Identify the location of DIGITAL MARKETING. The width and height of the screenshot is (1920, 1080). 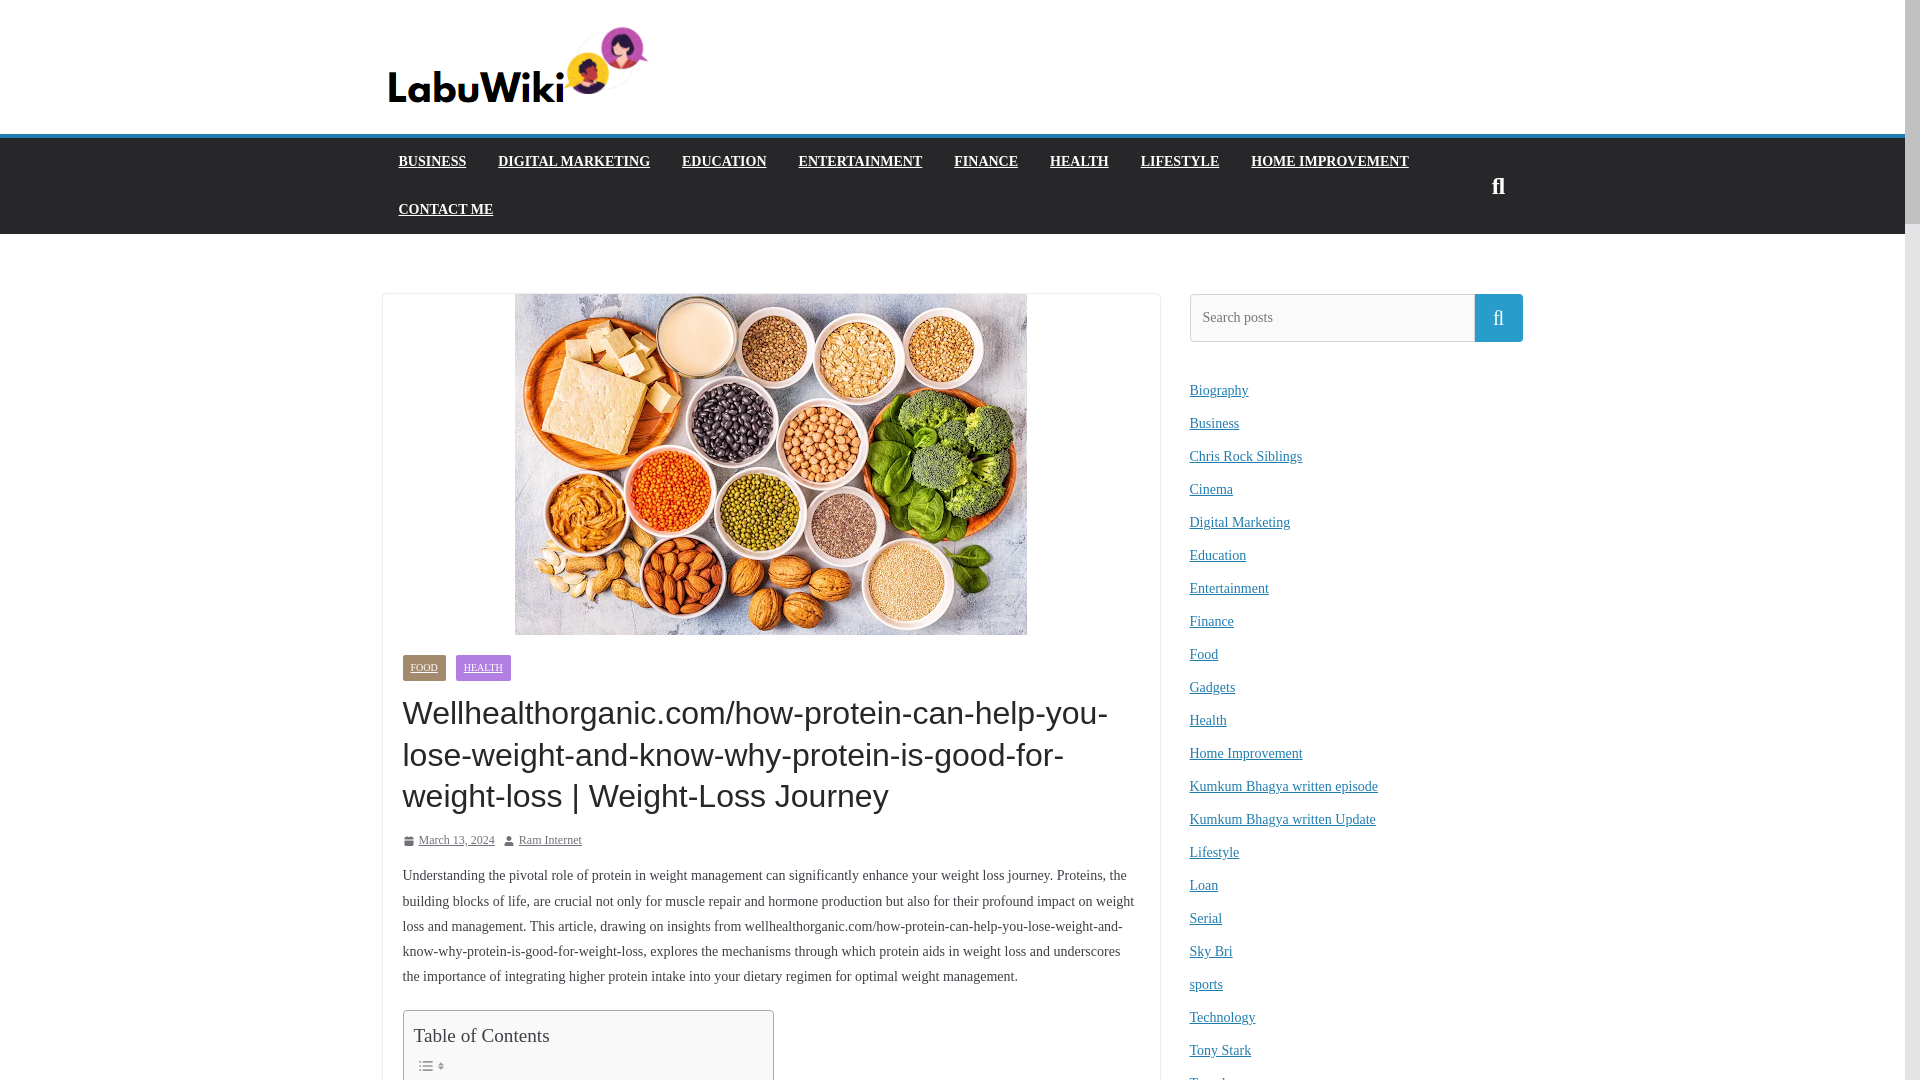
(574, 162).